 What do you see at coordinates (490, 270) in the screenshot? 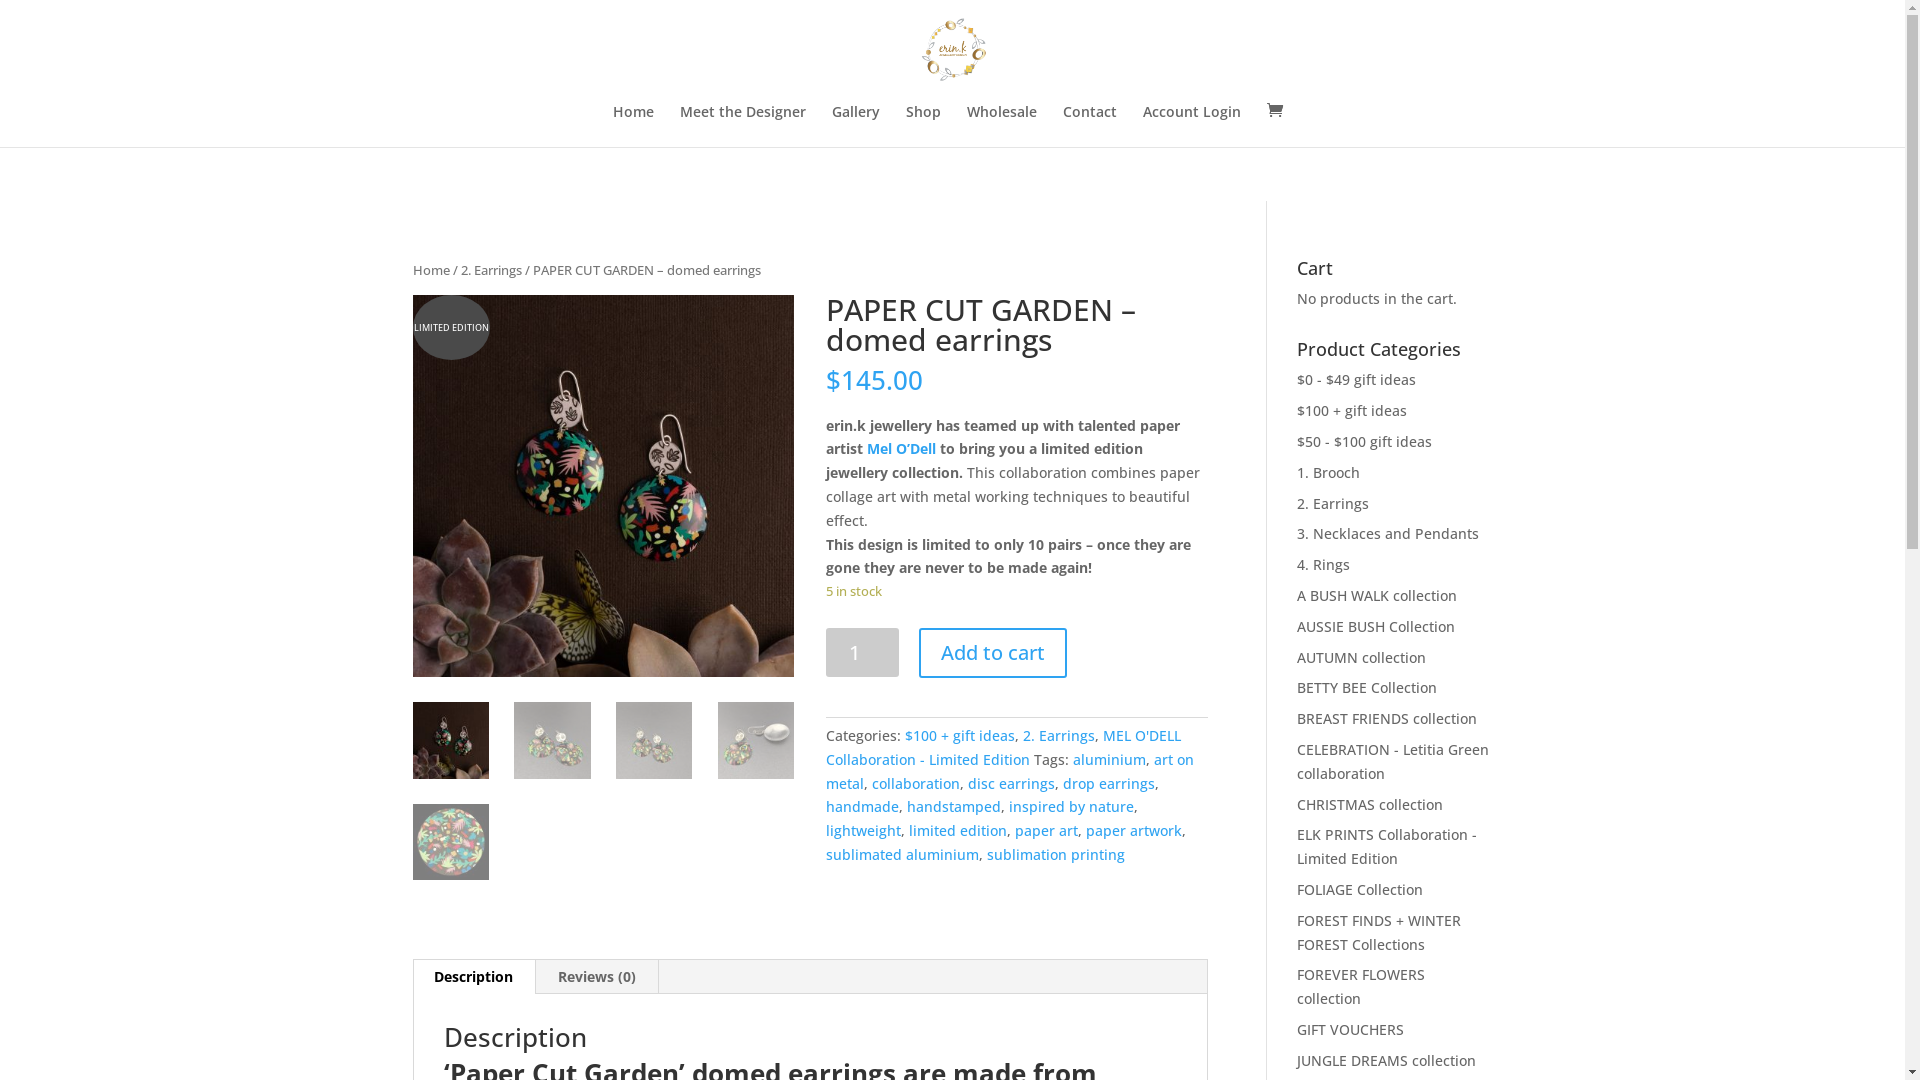
I see `2. Earrings` at bounding box center [490, 270].